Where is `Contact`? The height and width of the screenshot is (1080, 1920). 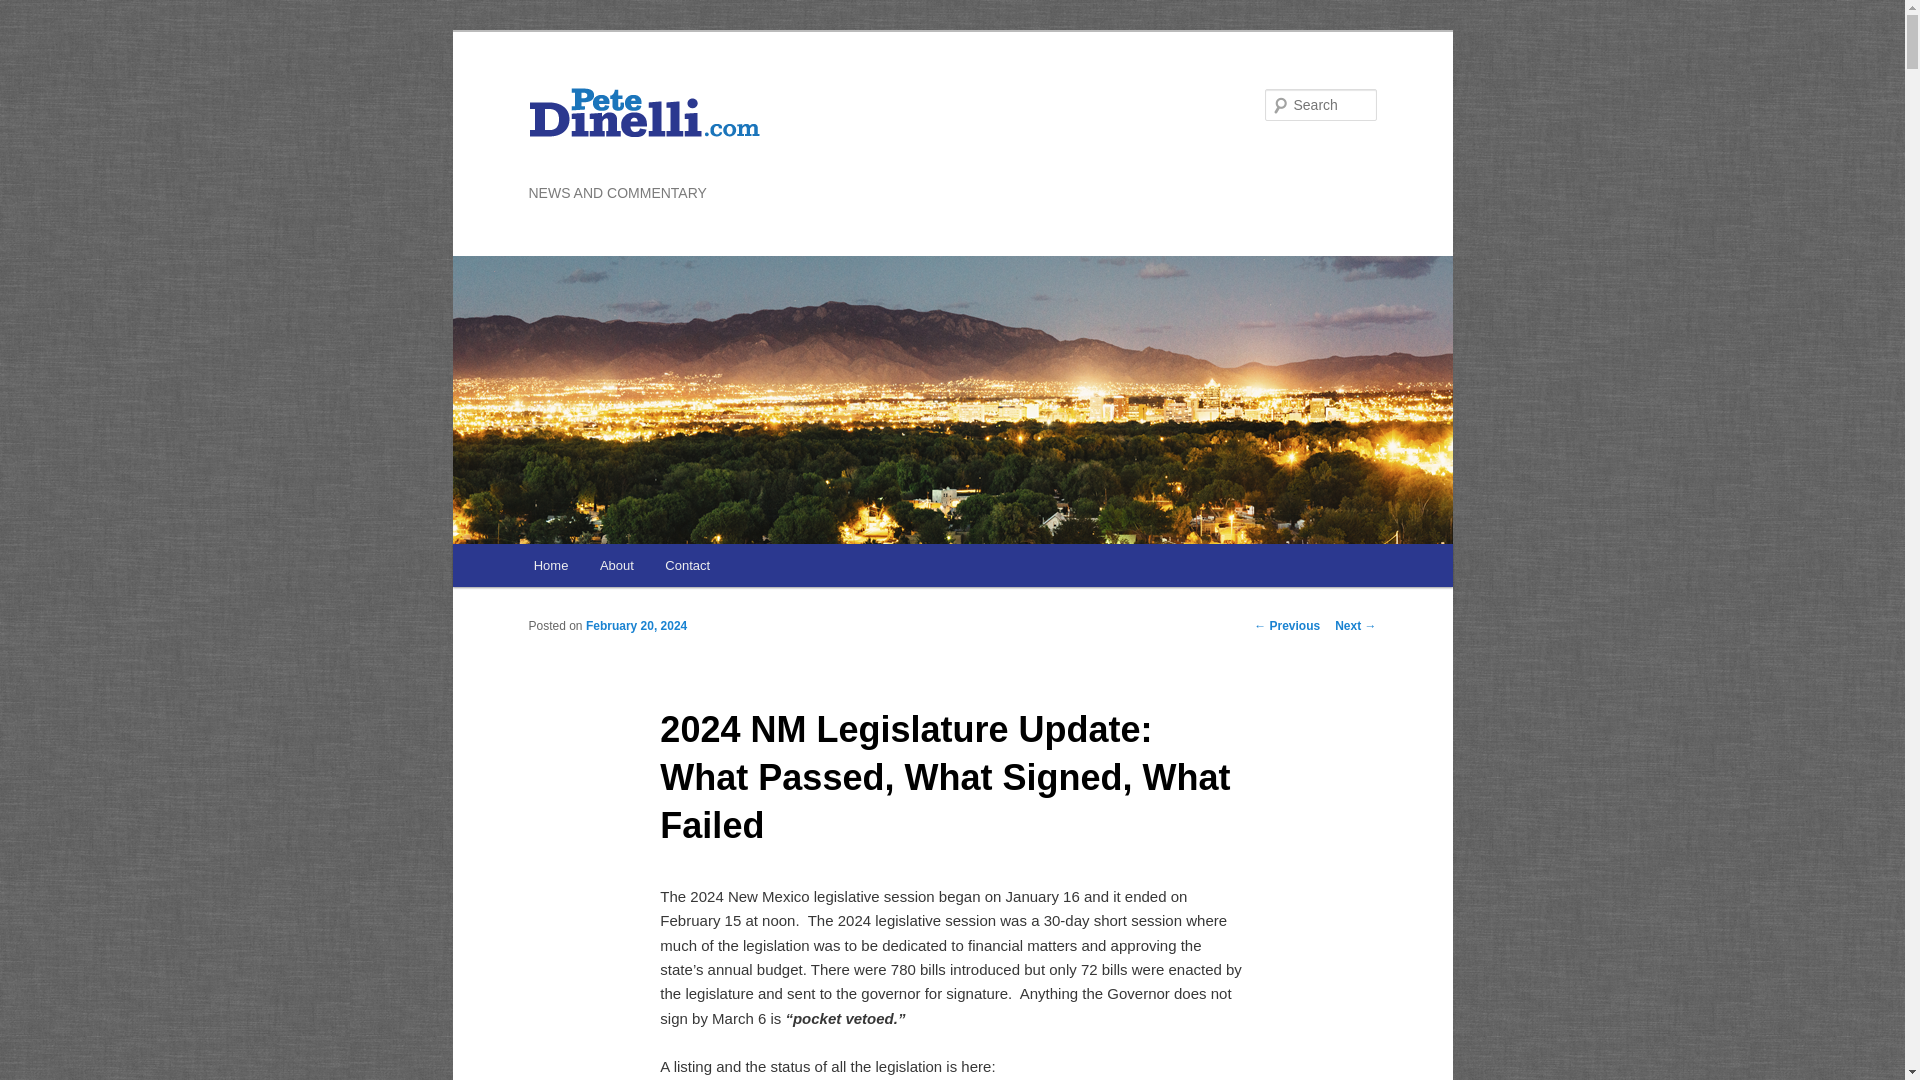 Contact is located at coordinates (688, 566).